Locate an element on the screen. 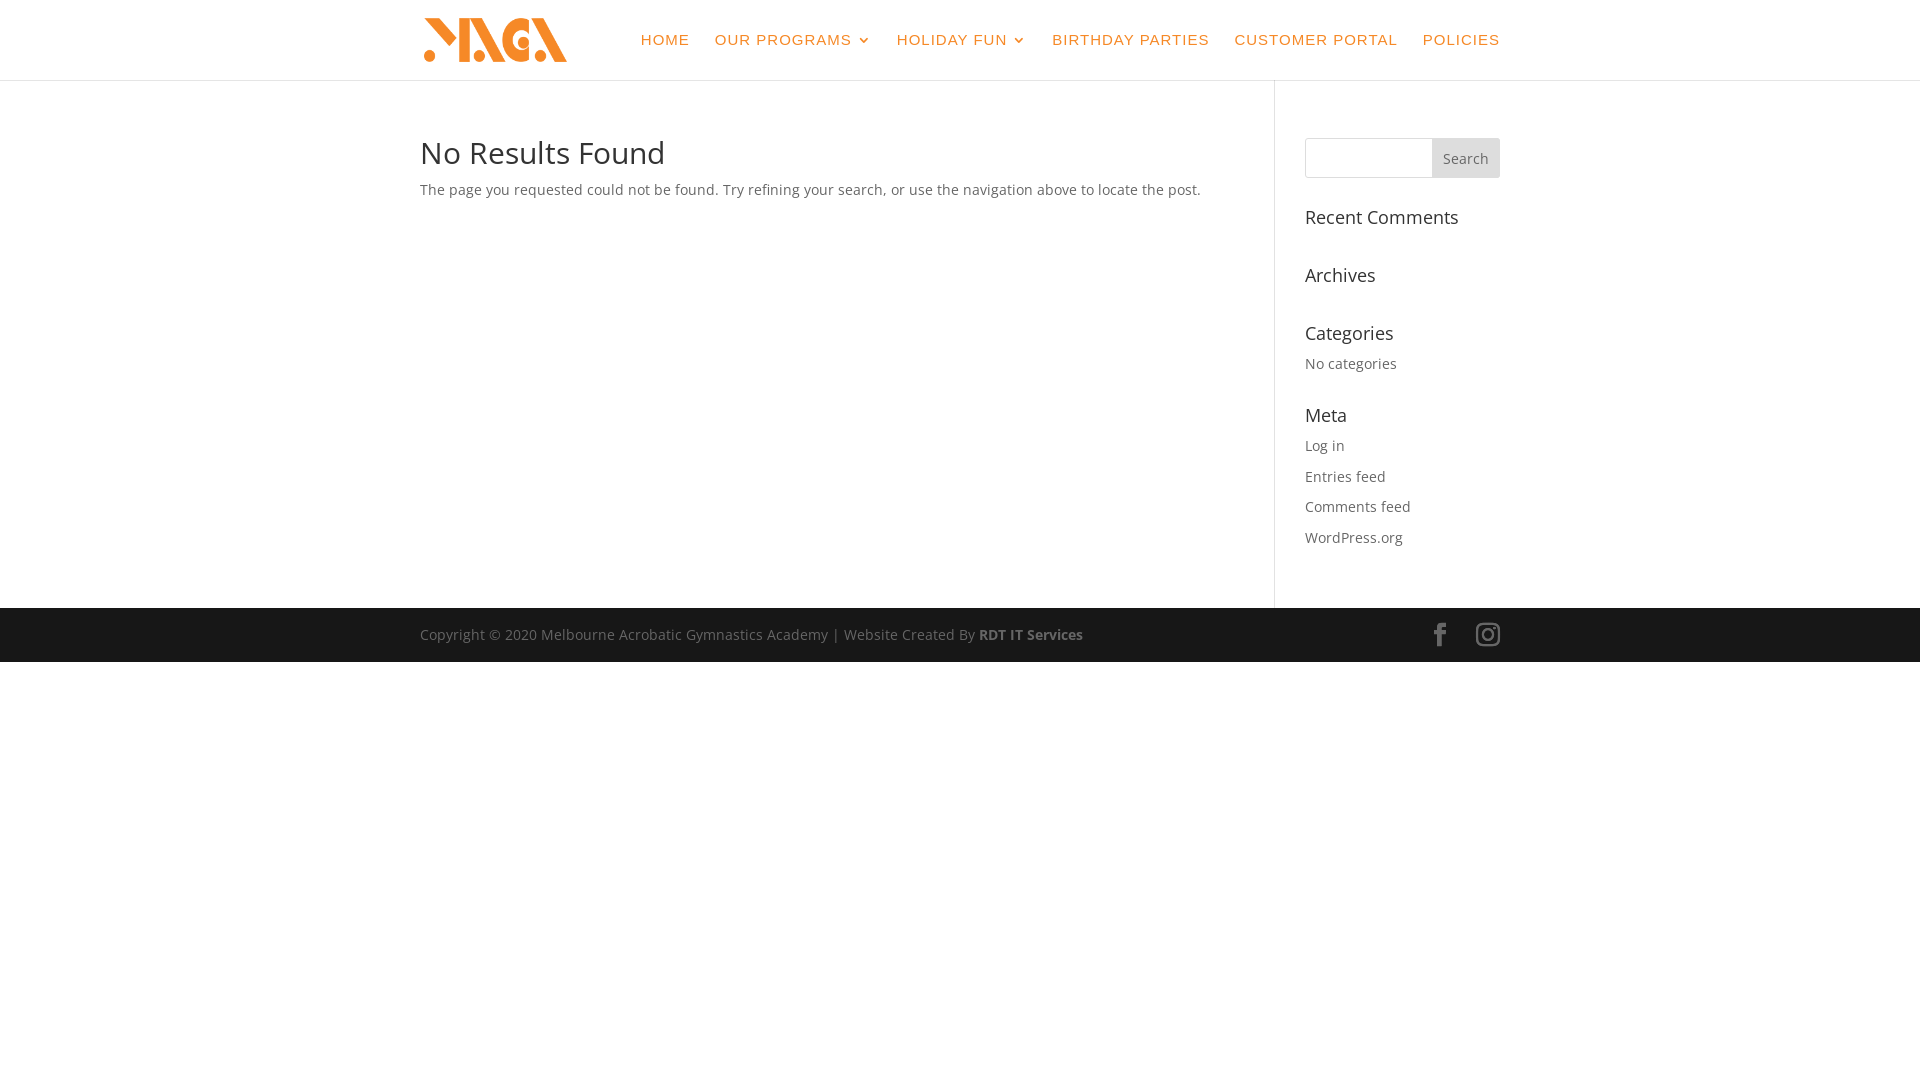 Image resolution: width=1920 pixels, height=1080 pixels. CUSTOMER PORTAL is located at coordinates (1316, 56).